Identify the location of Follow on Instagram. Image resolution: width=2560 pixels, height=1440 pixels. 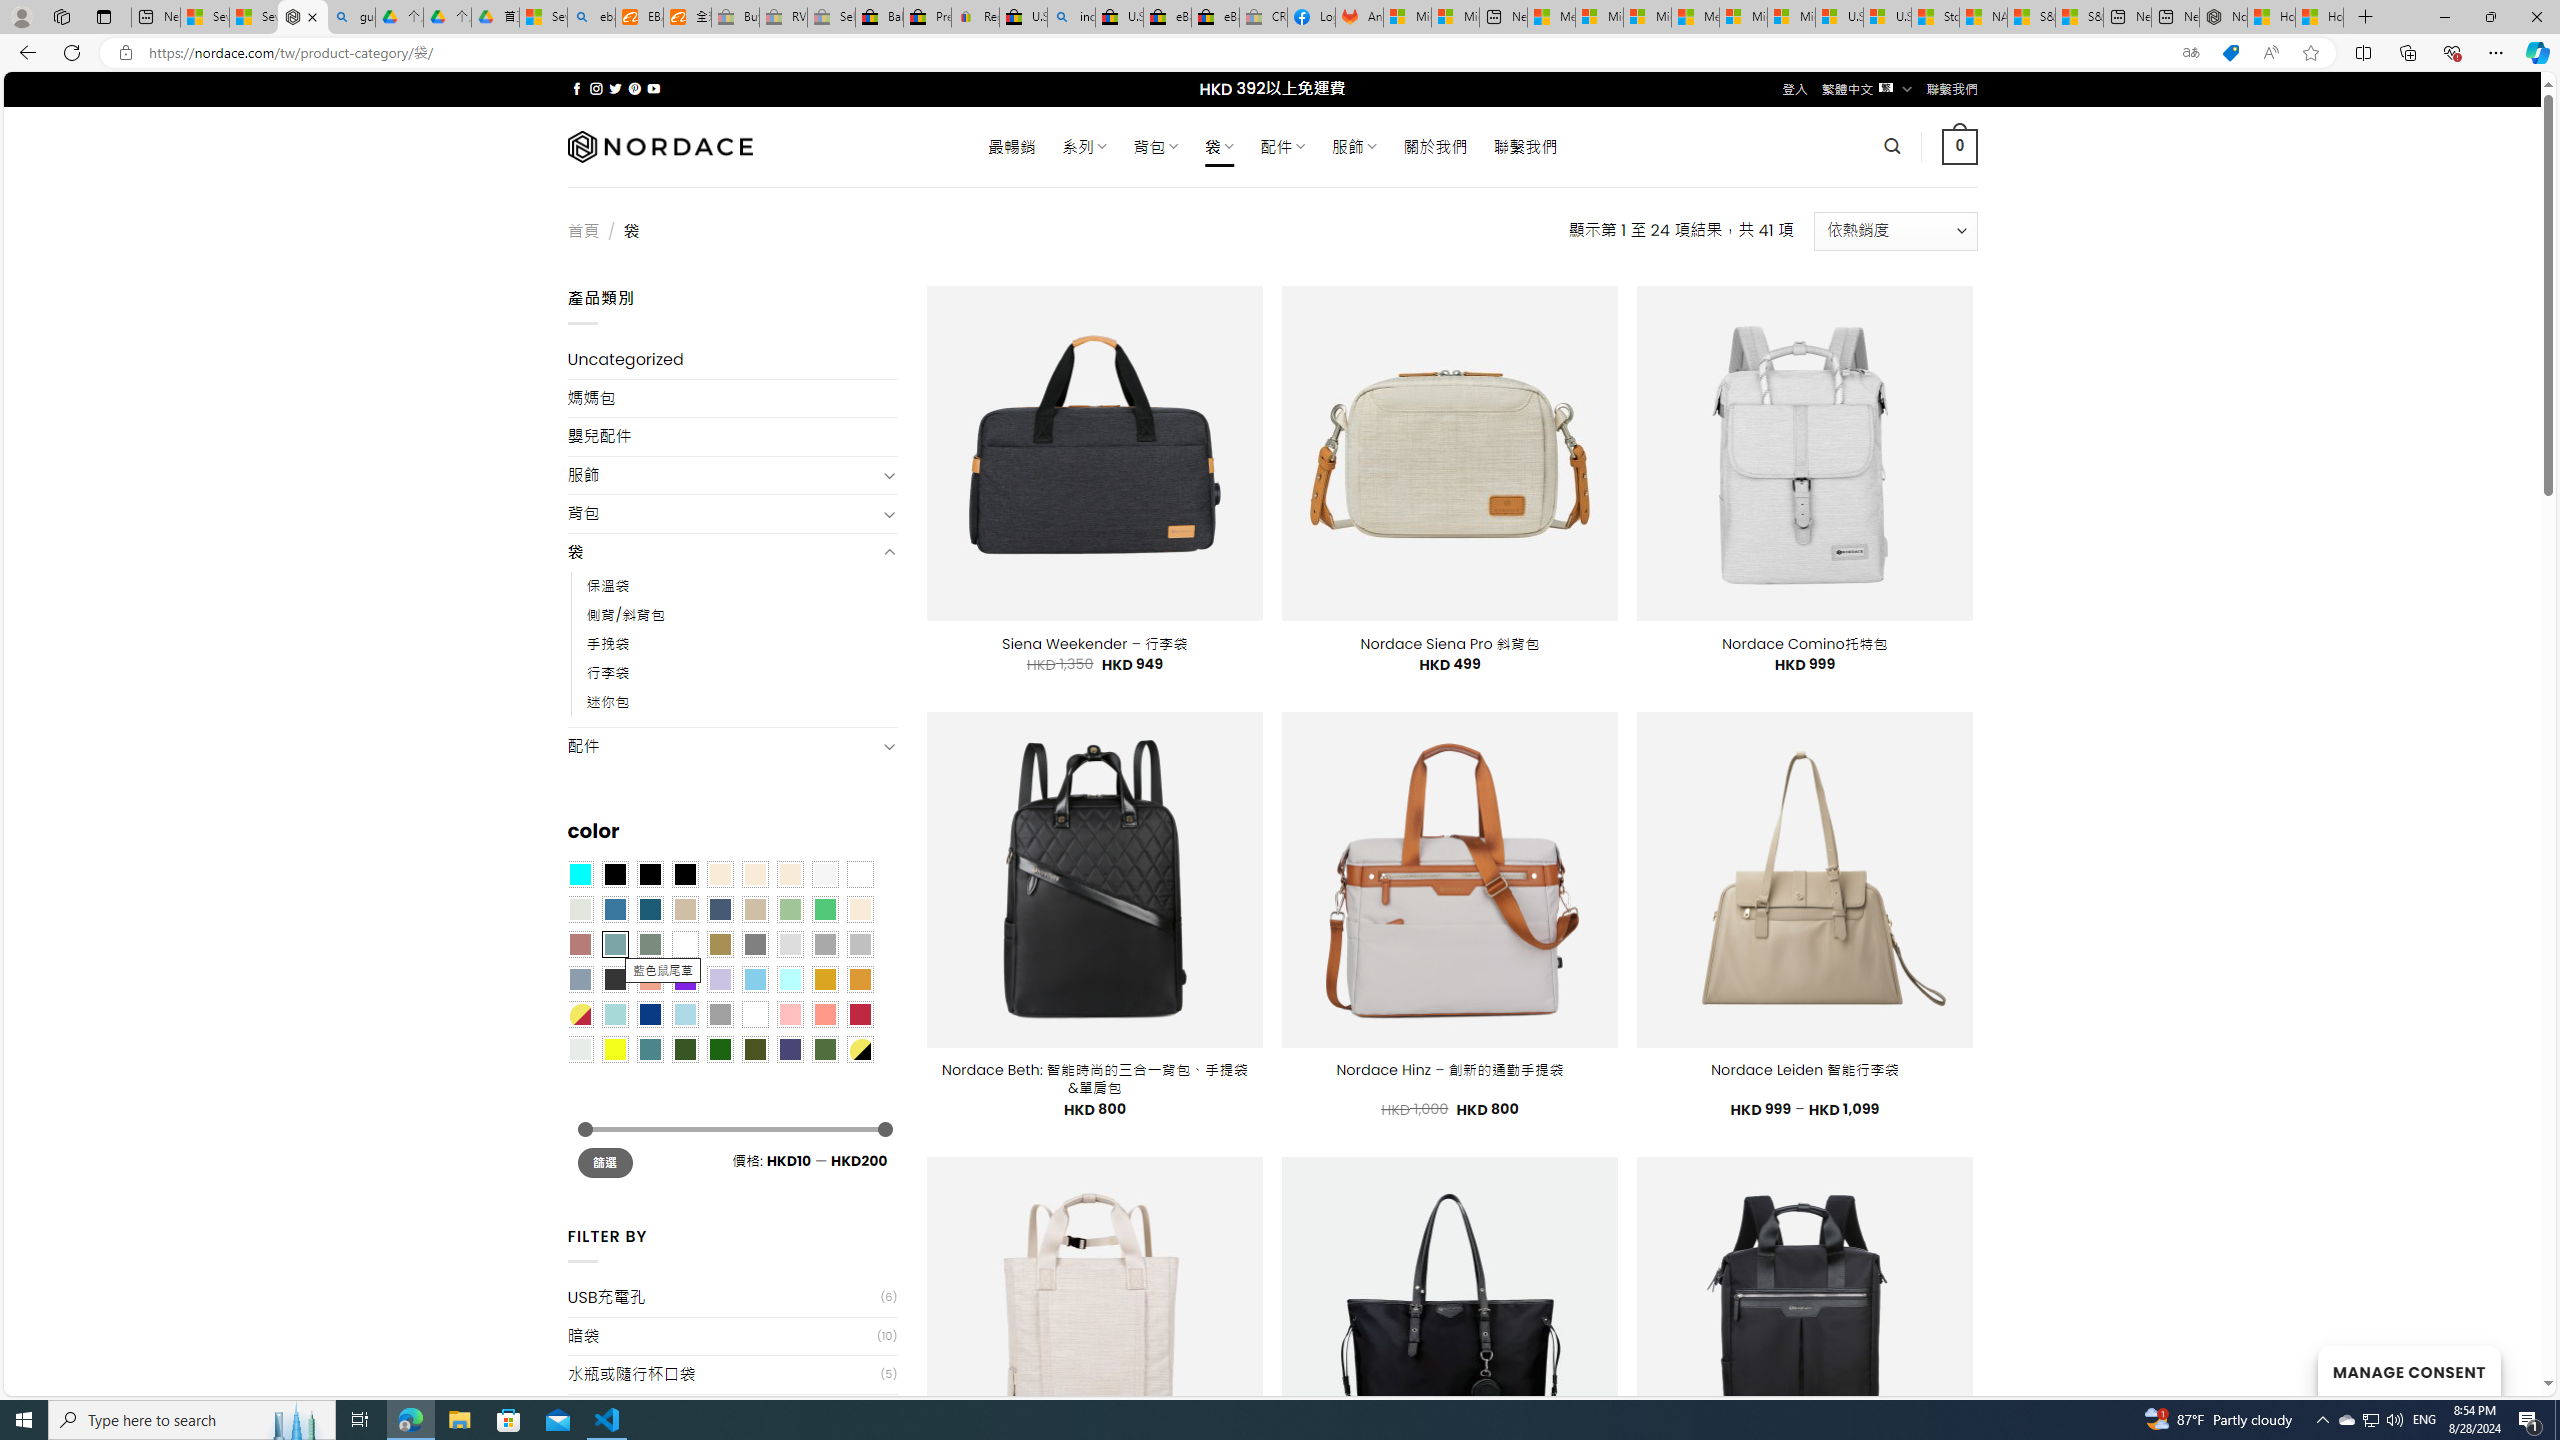
(596, 88).